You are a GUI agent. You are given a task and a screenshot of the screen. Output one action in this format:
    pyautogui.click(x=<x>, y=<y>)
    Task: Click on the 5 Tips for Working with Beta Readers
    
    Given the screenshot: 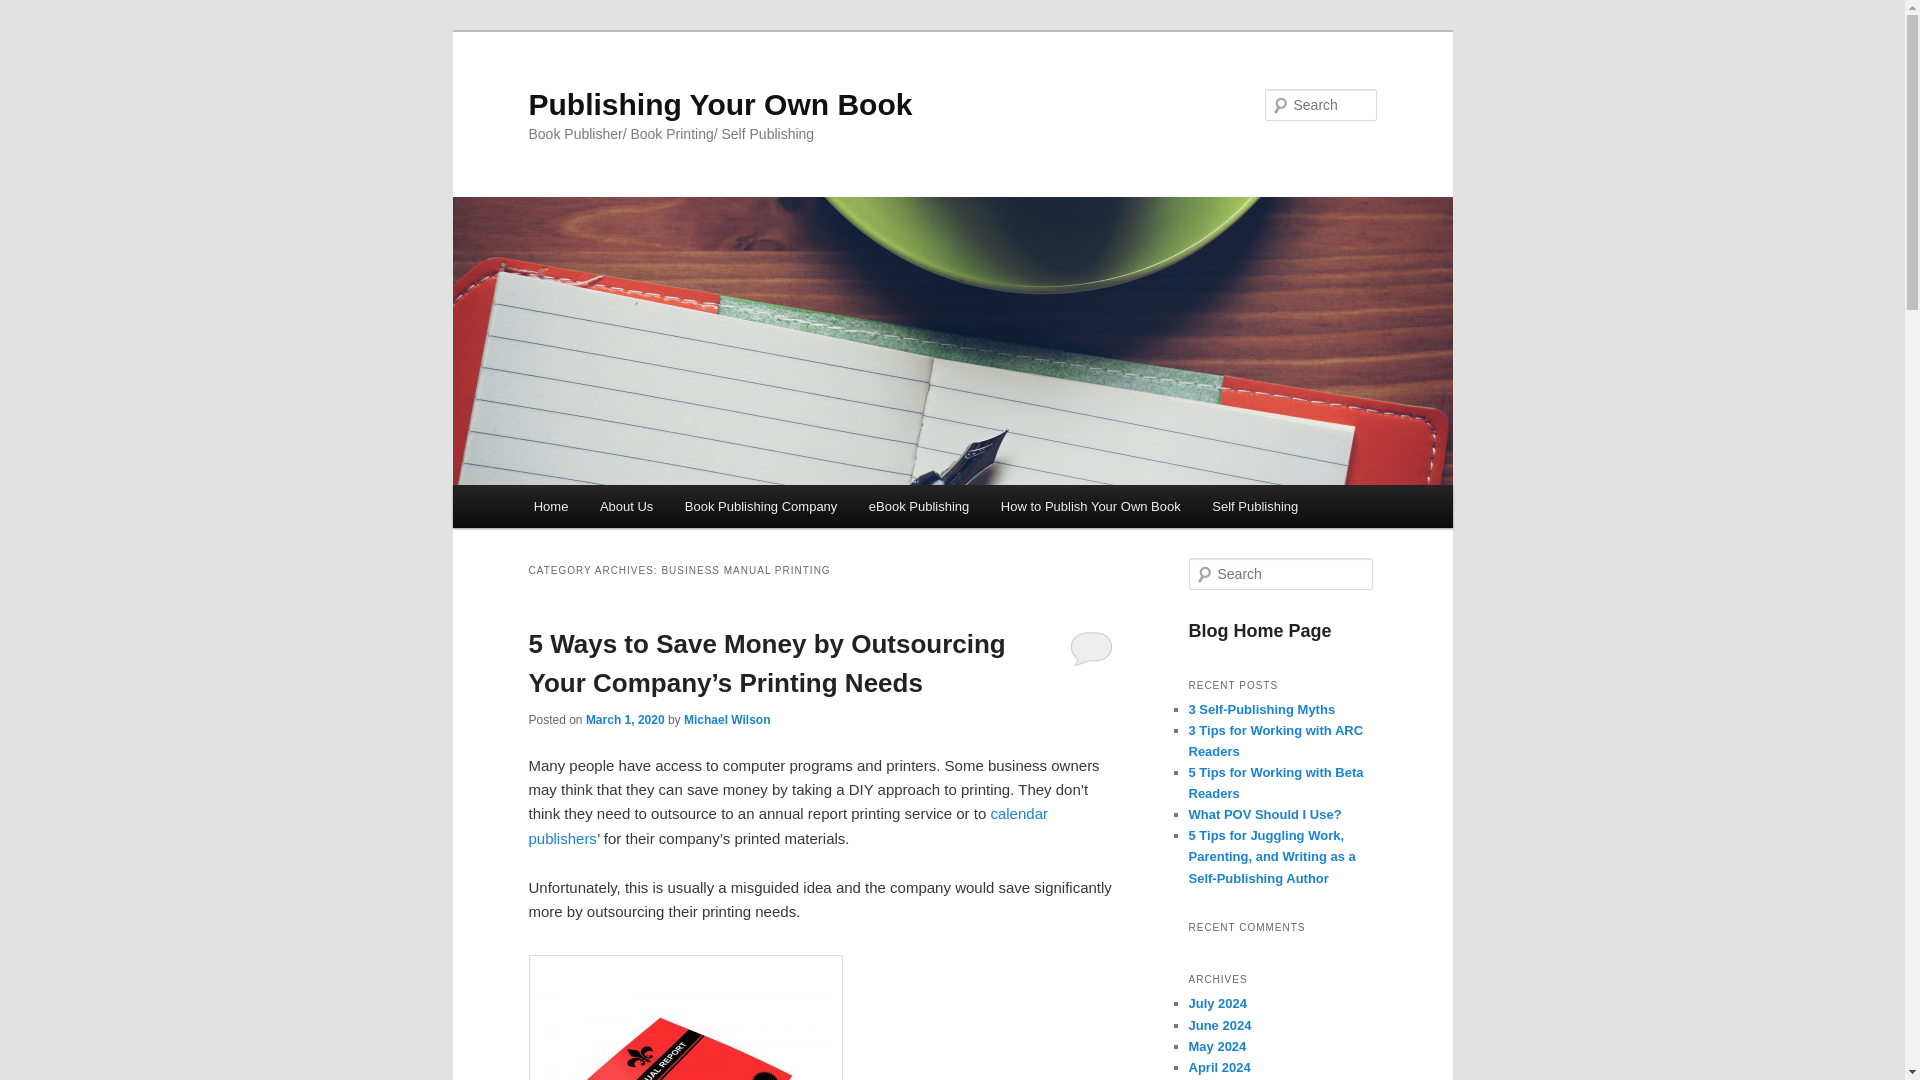 What is the action you would take?
    pyautogui.click(x=1276, y=782)
    